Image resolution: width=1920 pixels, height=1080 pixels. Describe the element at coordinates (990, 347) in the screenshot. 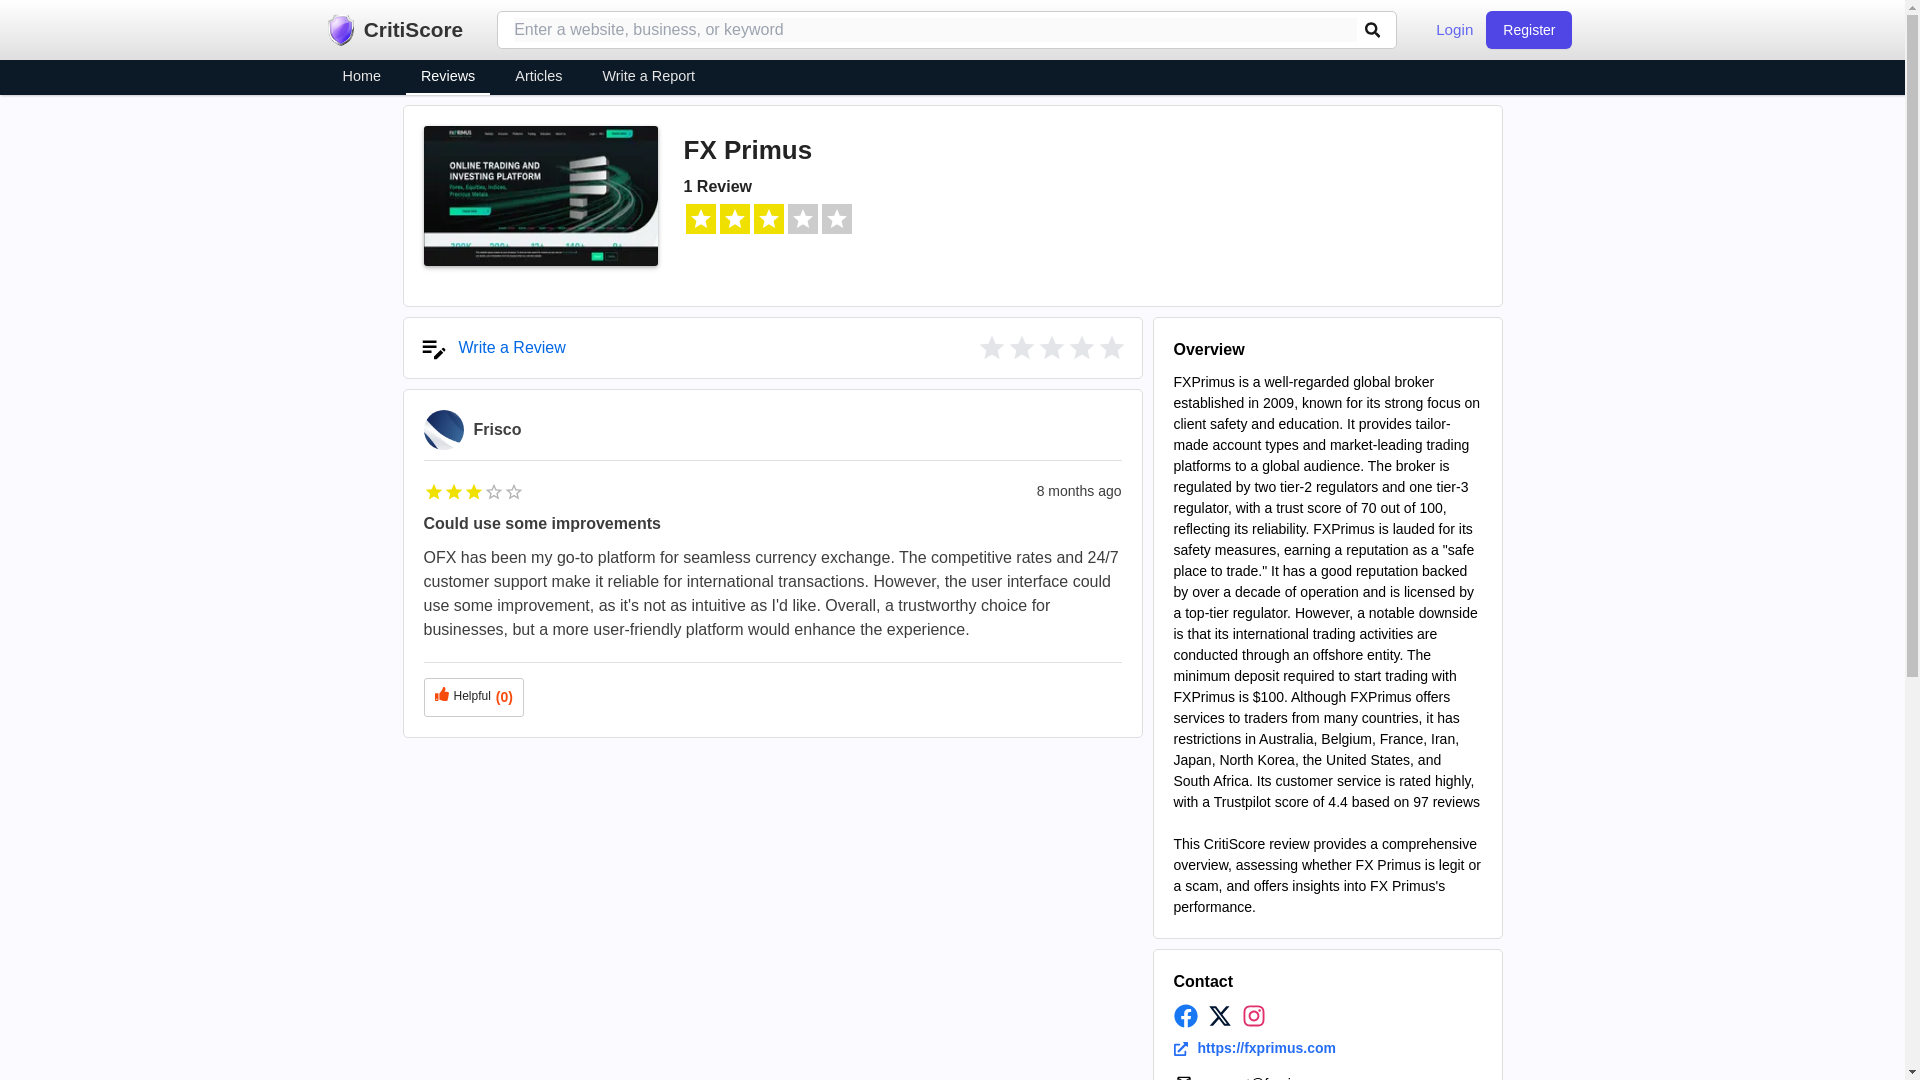

I see `Write a review` at that location.